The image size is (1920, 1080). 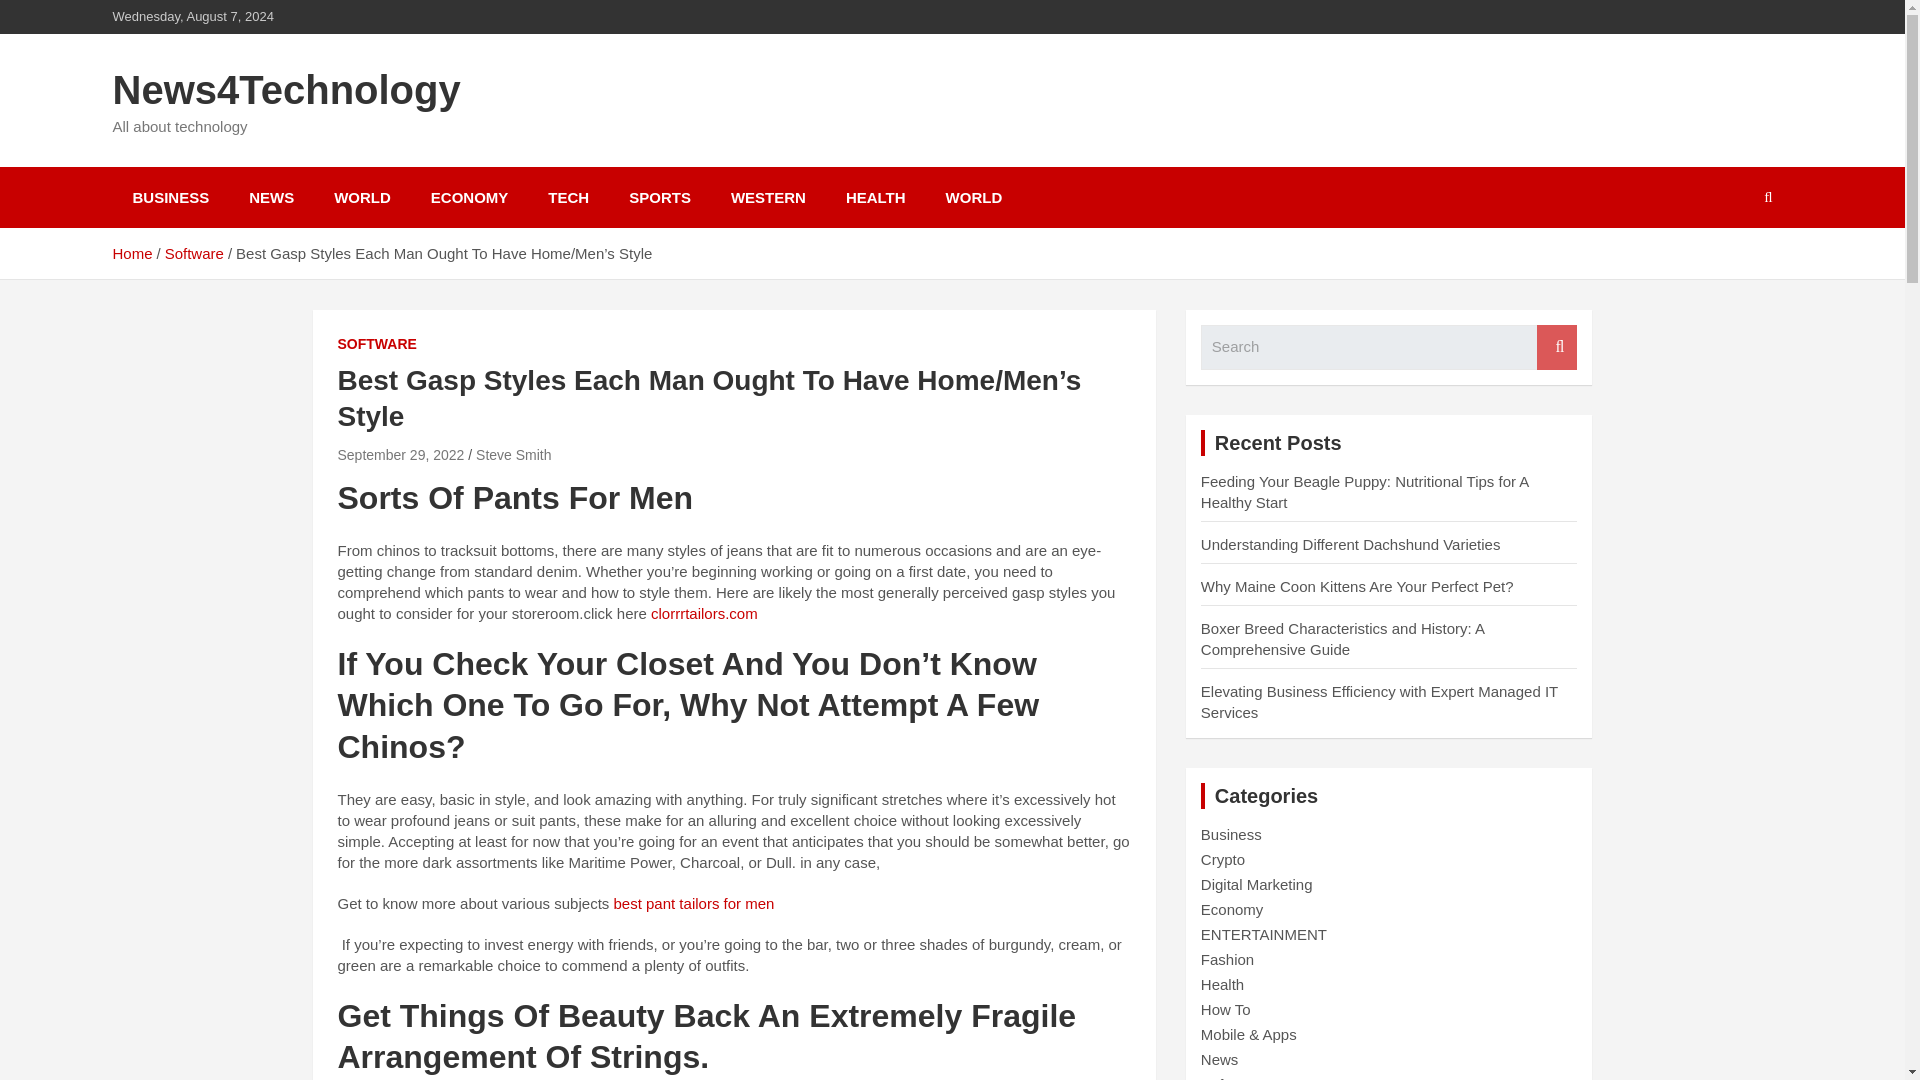 What do you see at coordinates (1227, 959) in the screenshot?
I see `Fashion` at bounding box center [1227, 959].